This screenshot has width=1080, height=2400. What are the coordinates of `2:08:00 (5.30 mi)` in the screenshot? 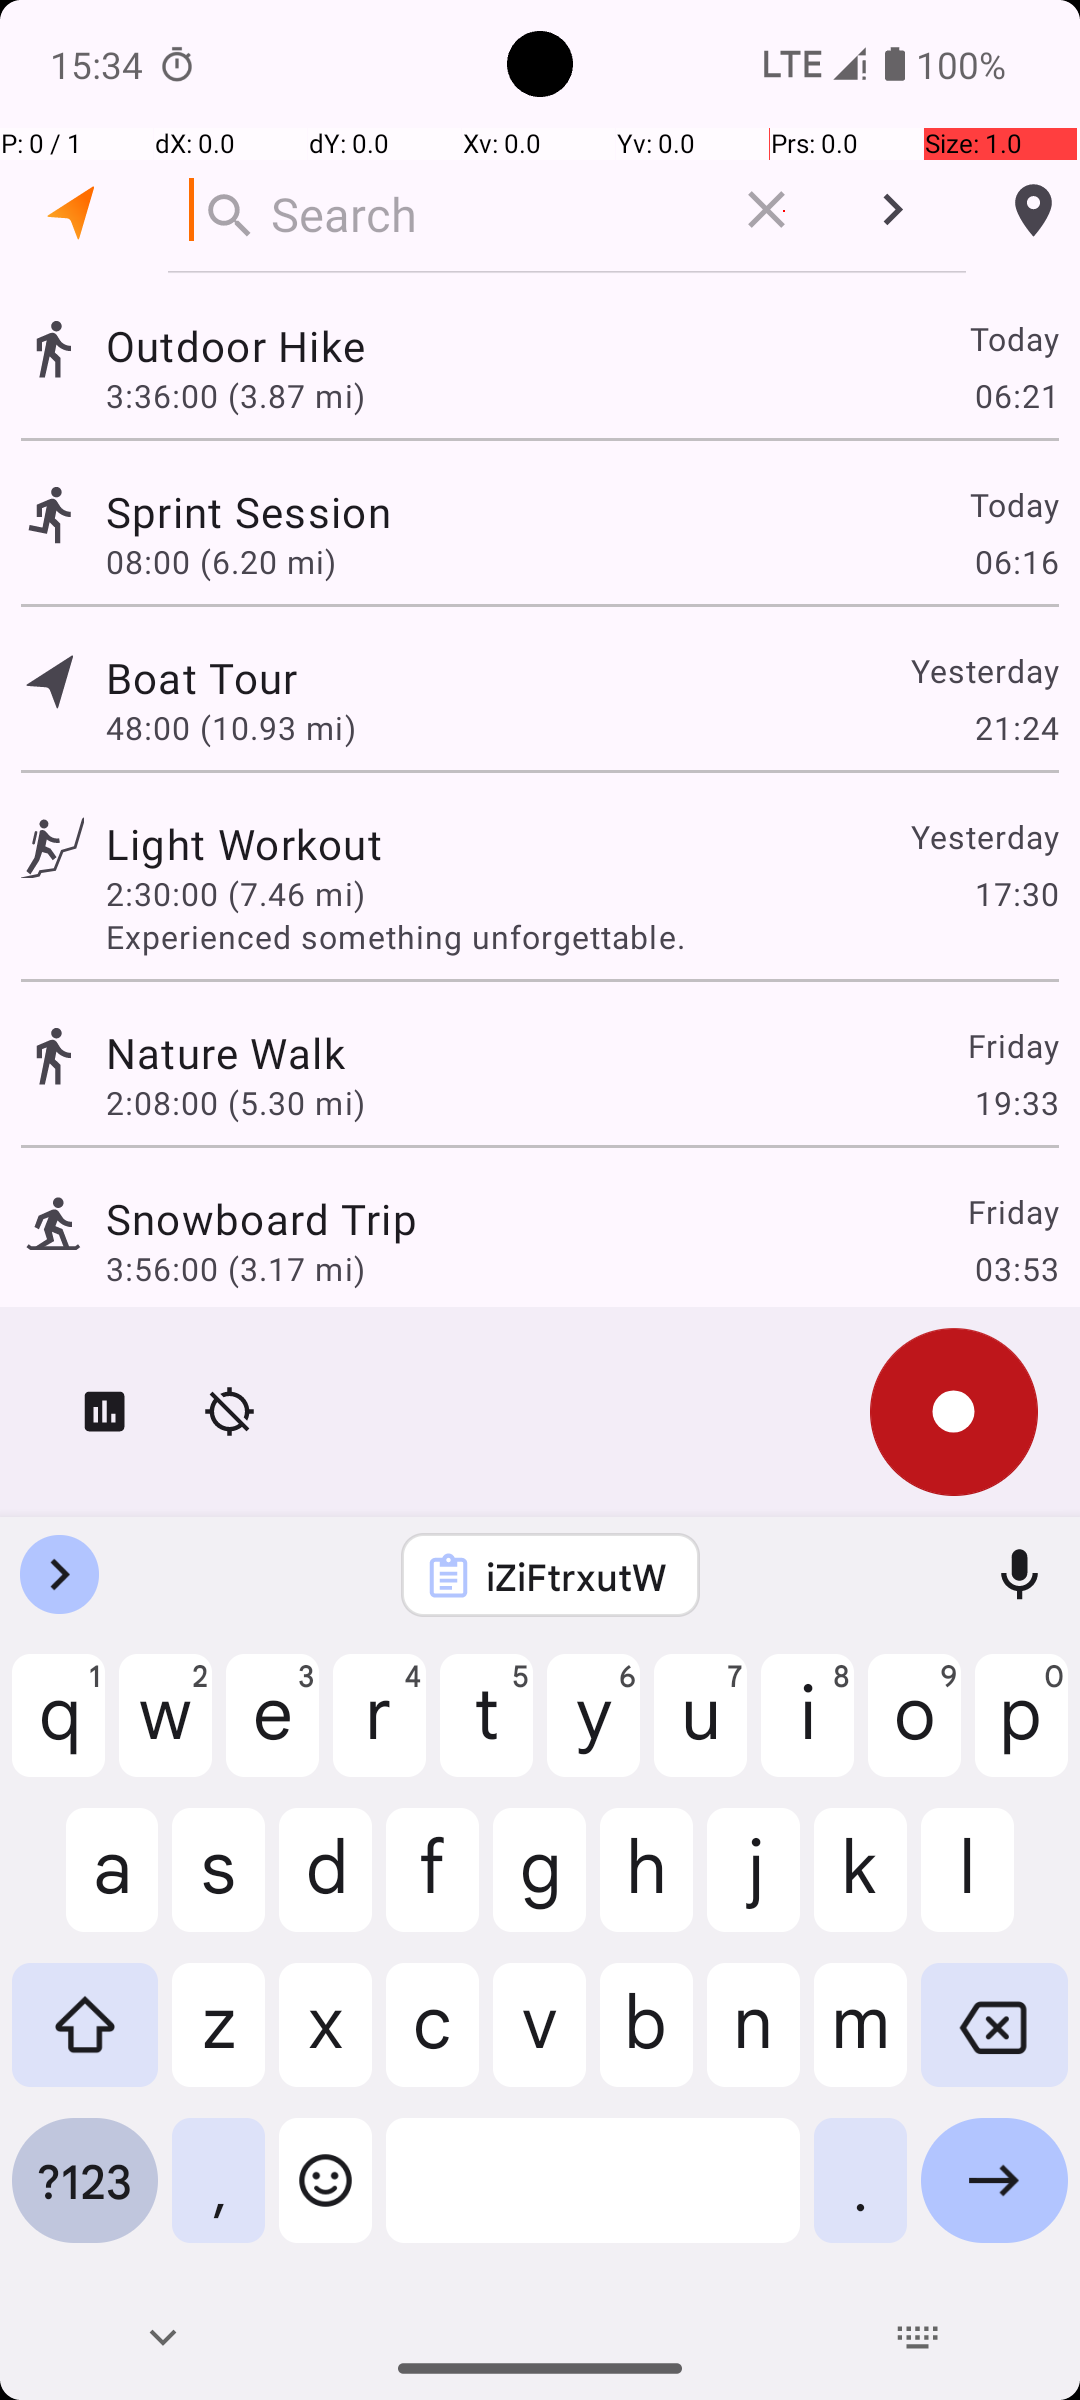 It's located at (236, 1102).